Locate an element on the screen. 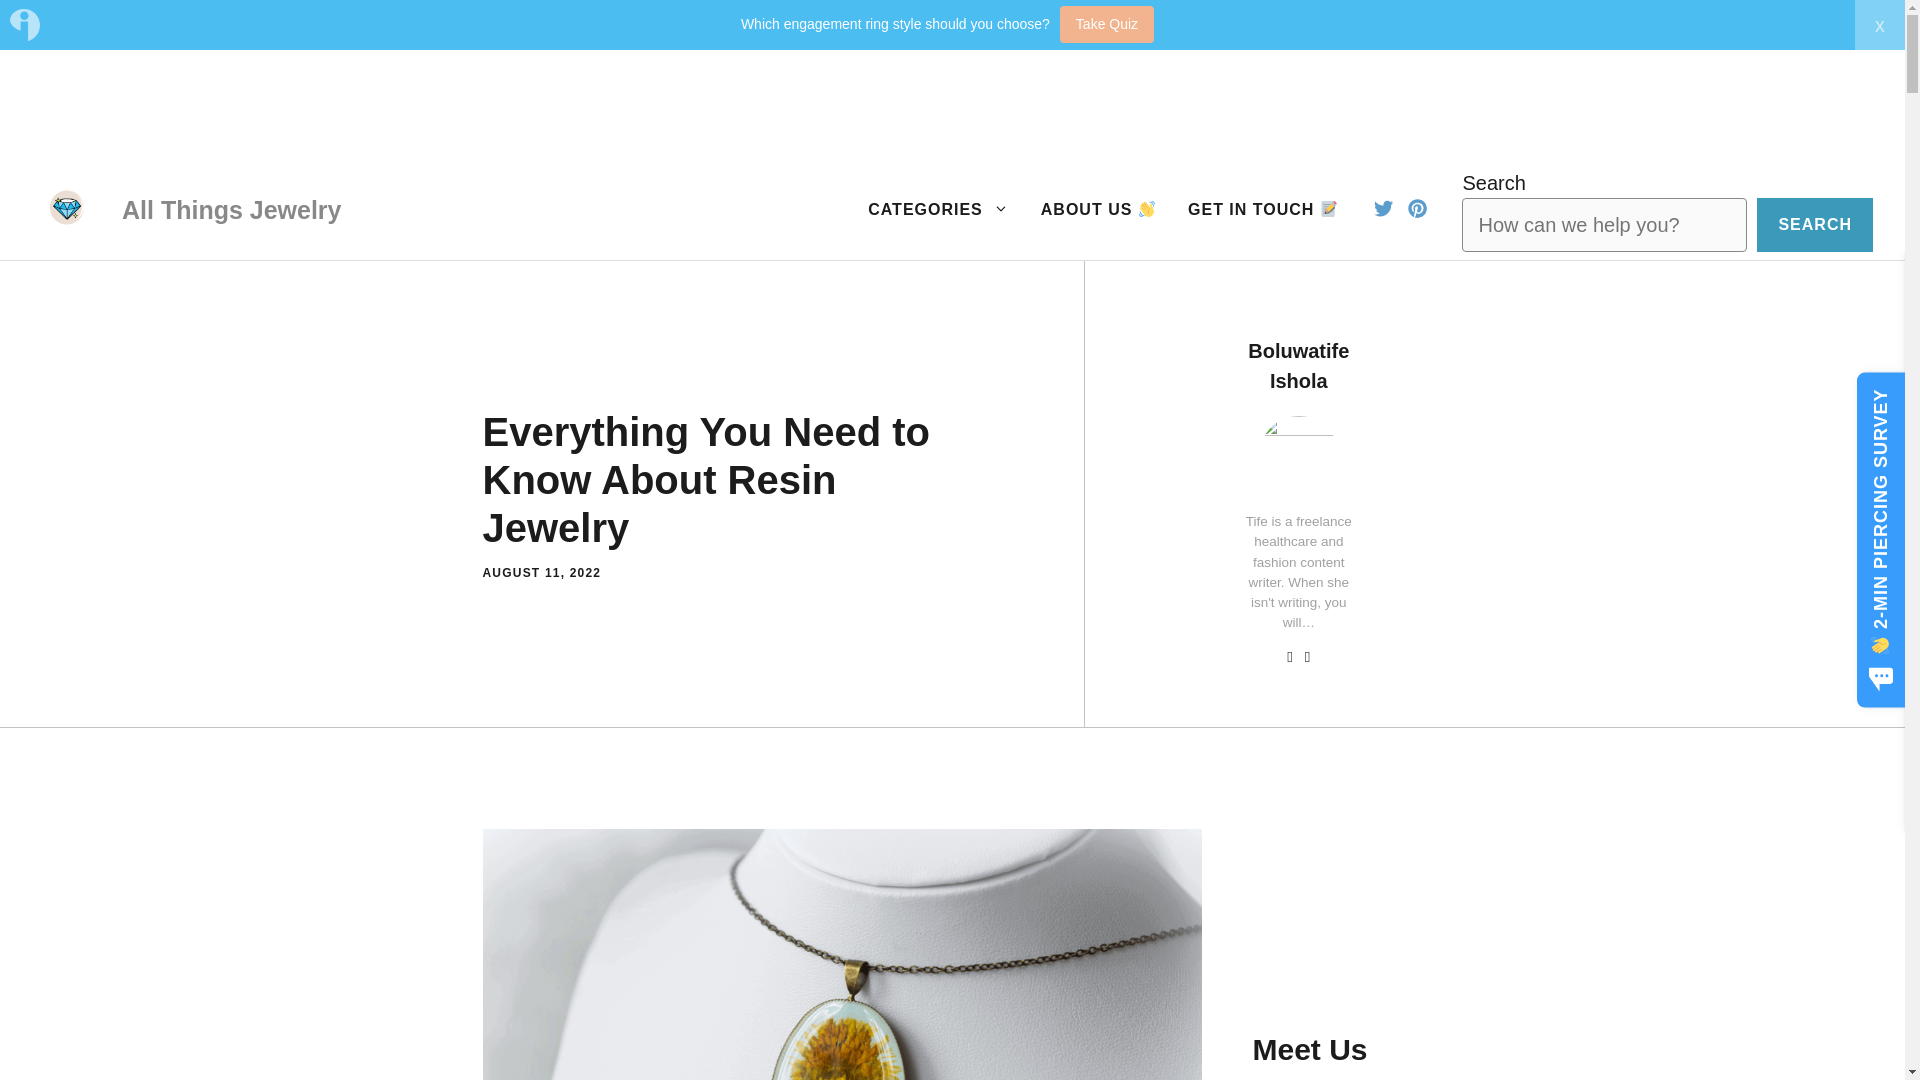  Boluwatife Ishola is located at coordinates (1298, 366).